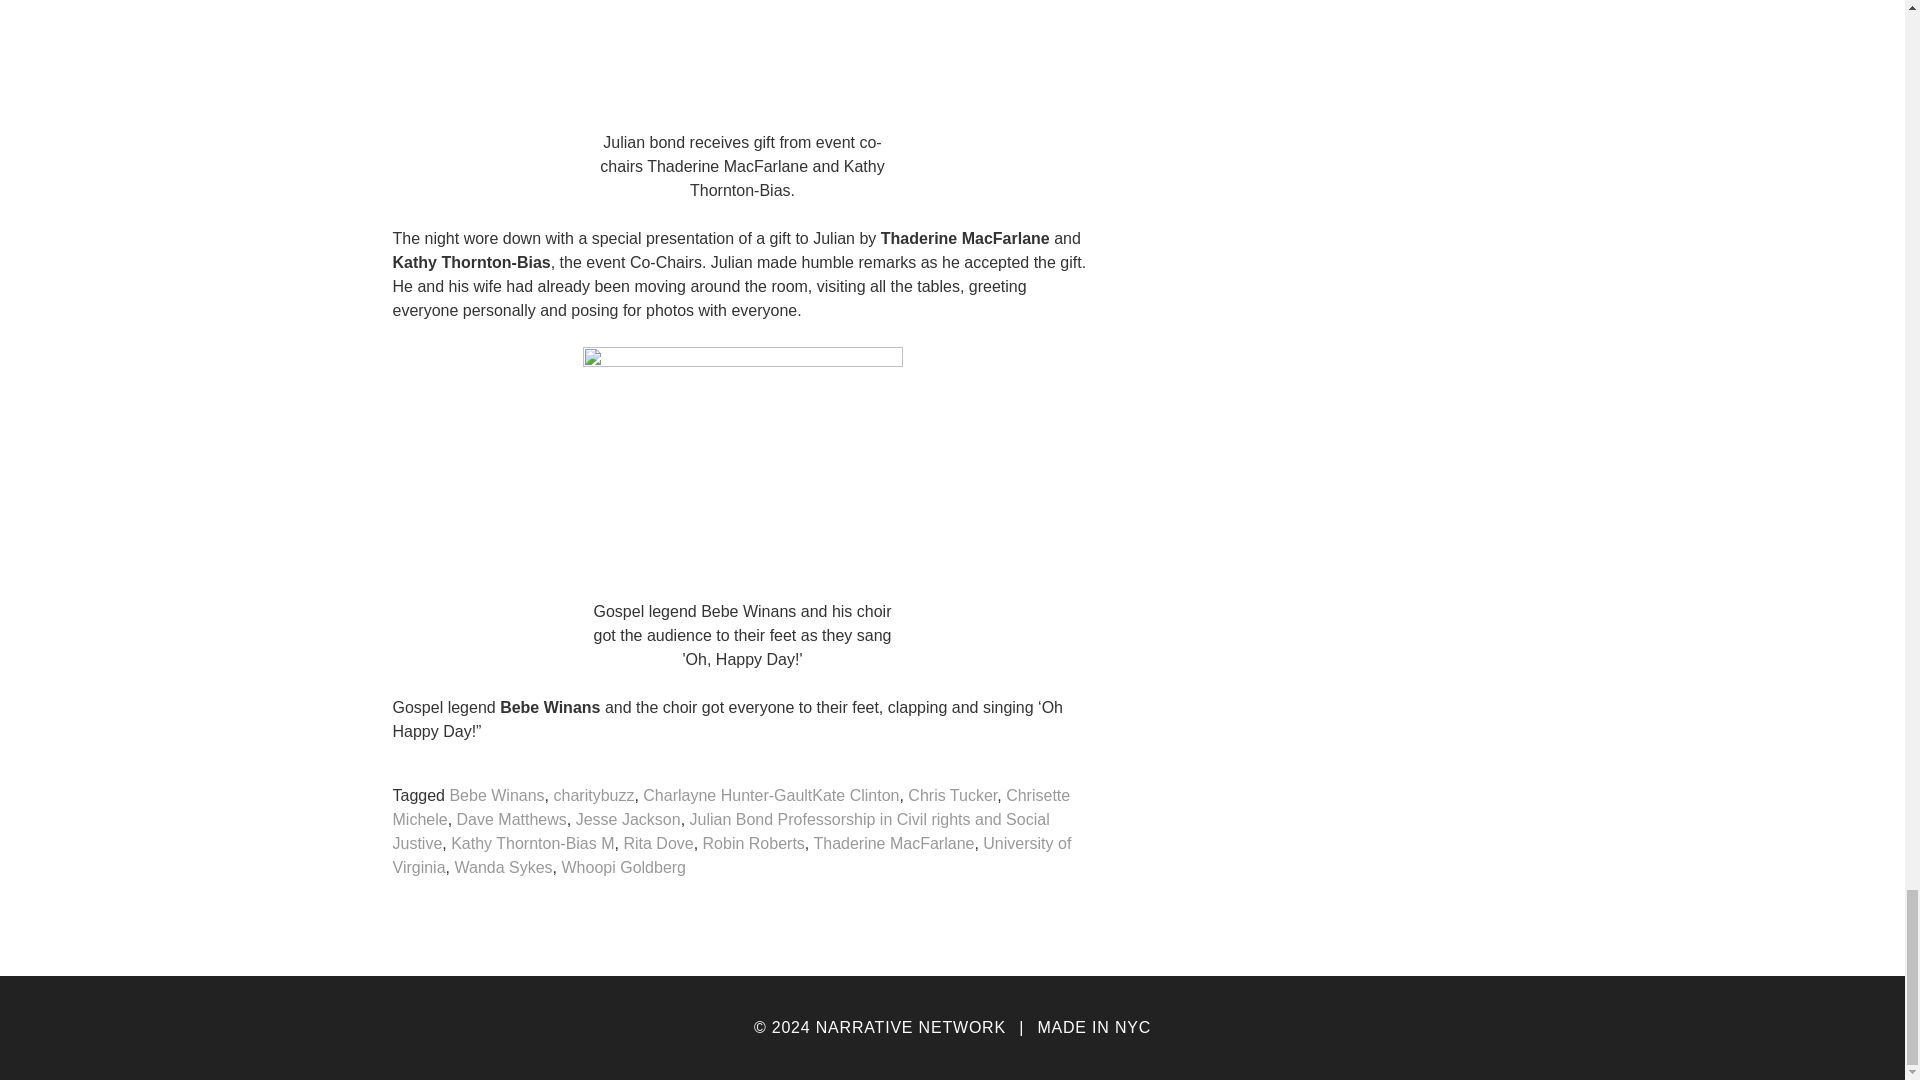 The height and width of the screenshot is (1080, 1920). What do you see at coordinates (502, 868) in the screenshot?
I see `Wanda Sykes` at bounding box center [502, 868].